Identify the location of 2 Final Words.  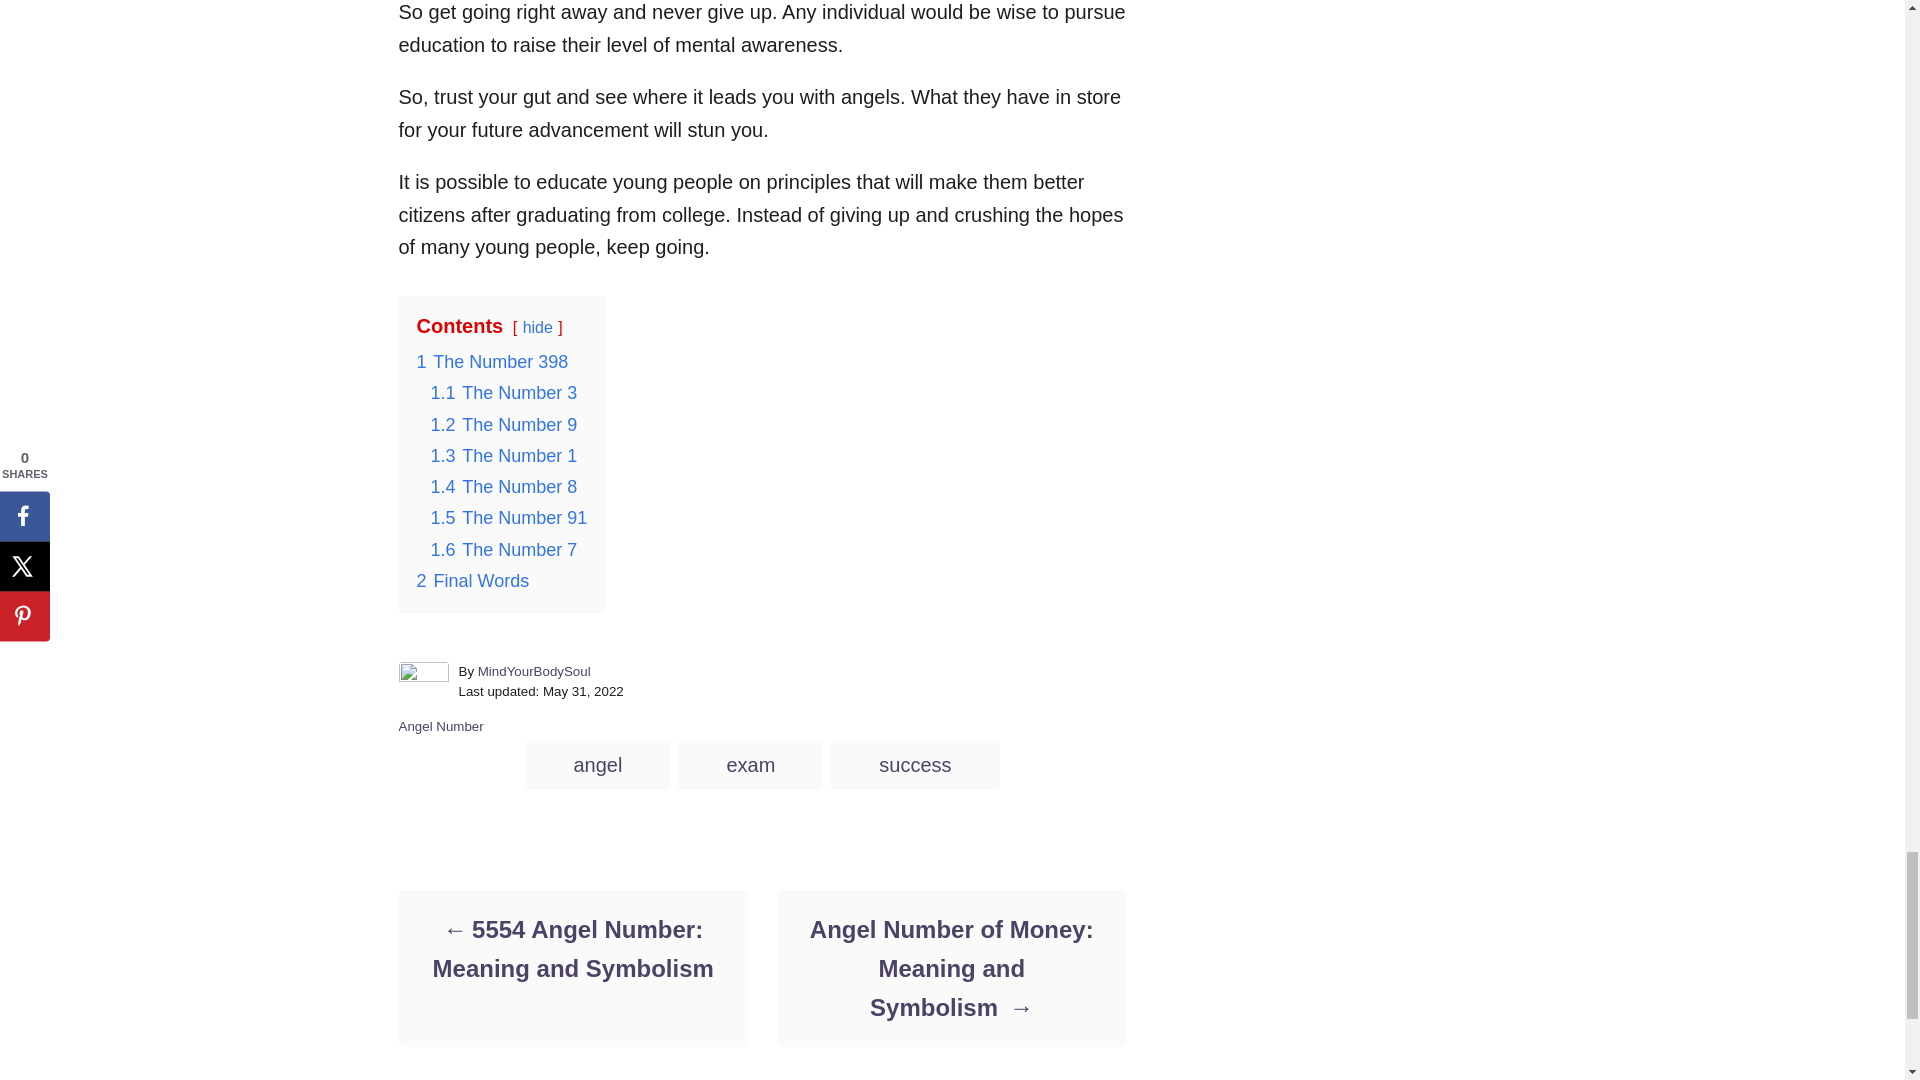
(472, 580).